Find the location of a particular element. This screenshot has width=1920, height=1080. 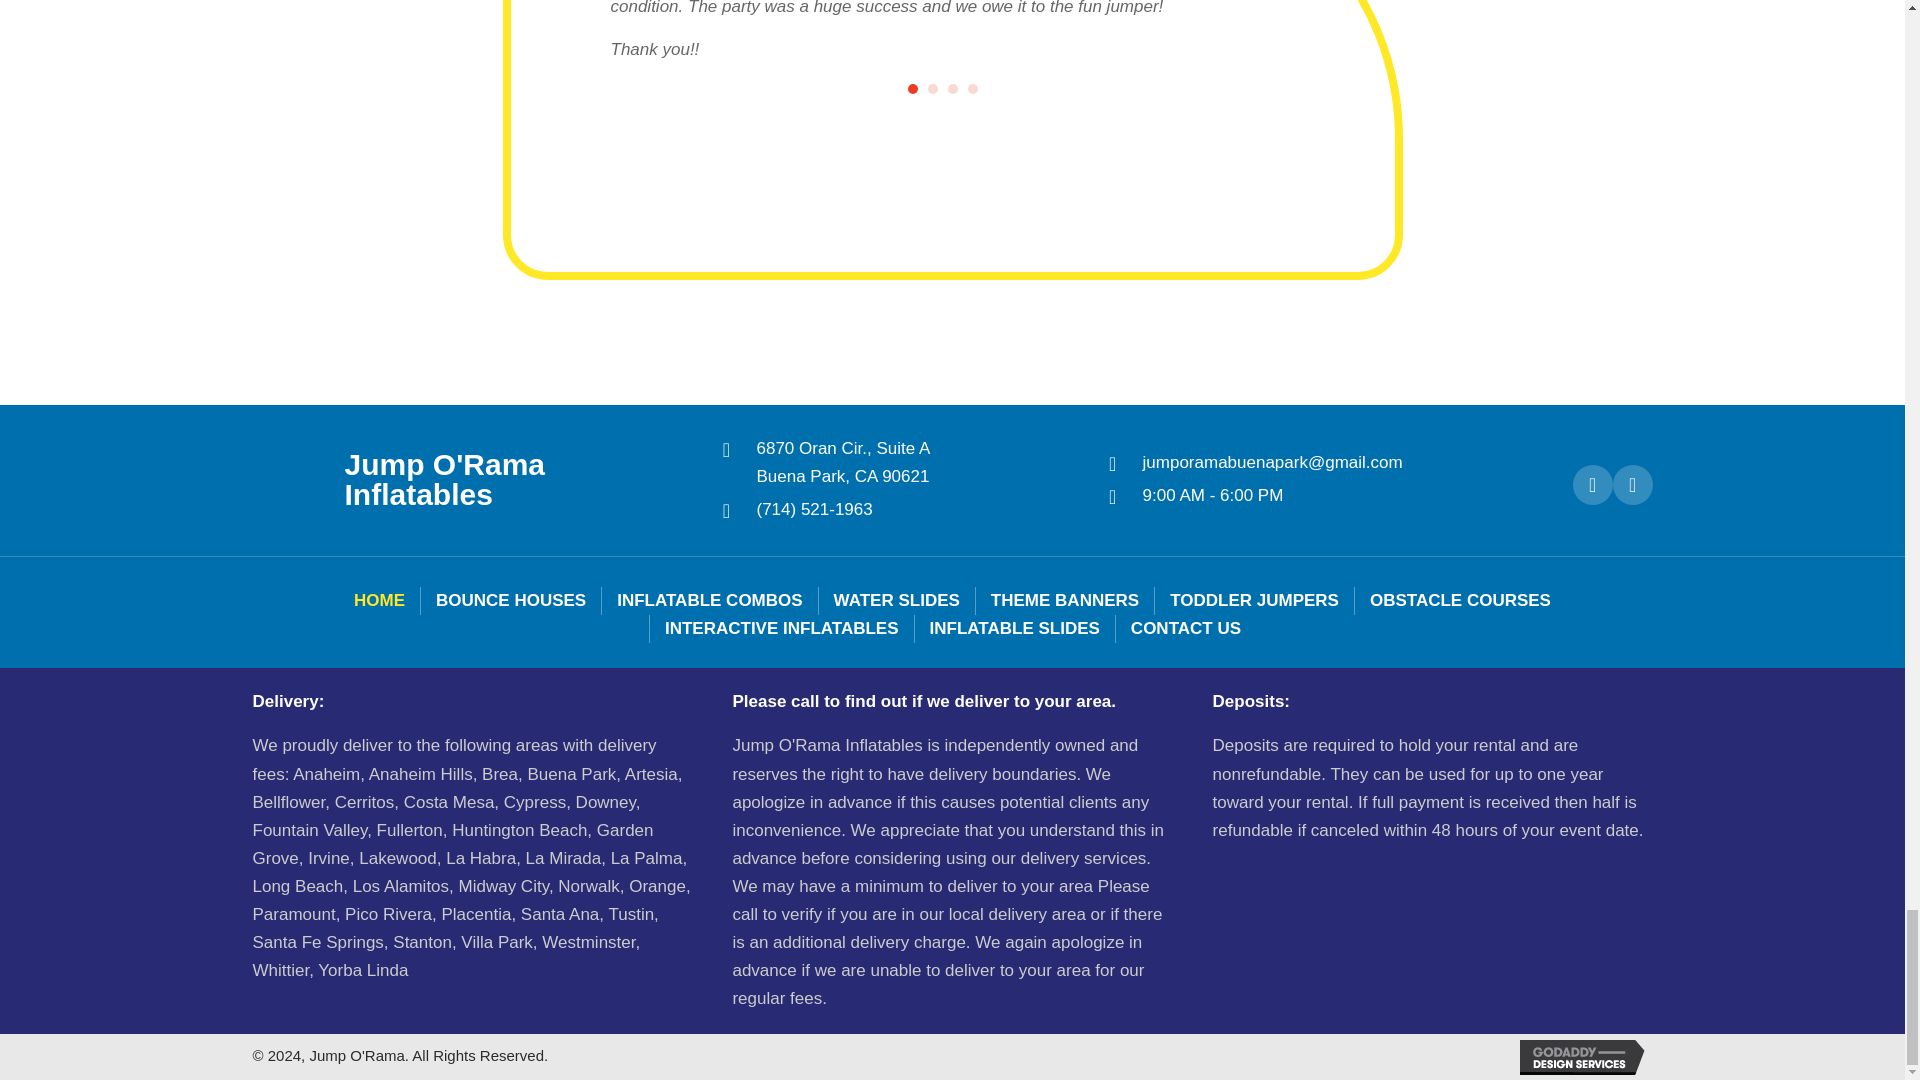

HOME is located at coordinates (510, 600).